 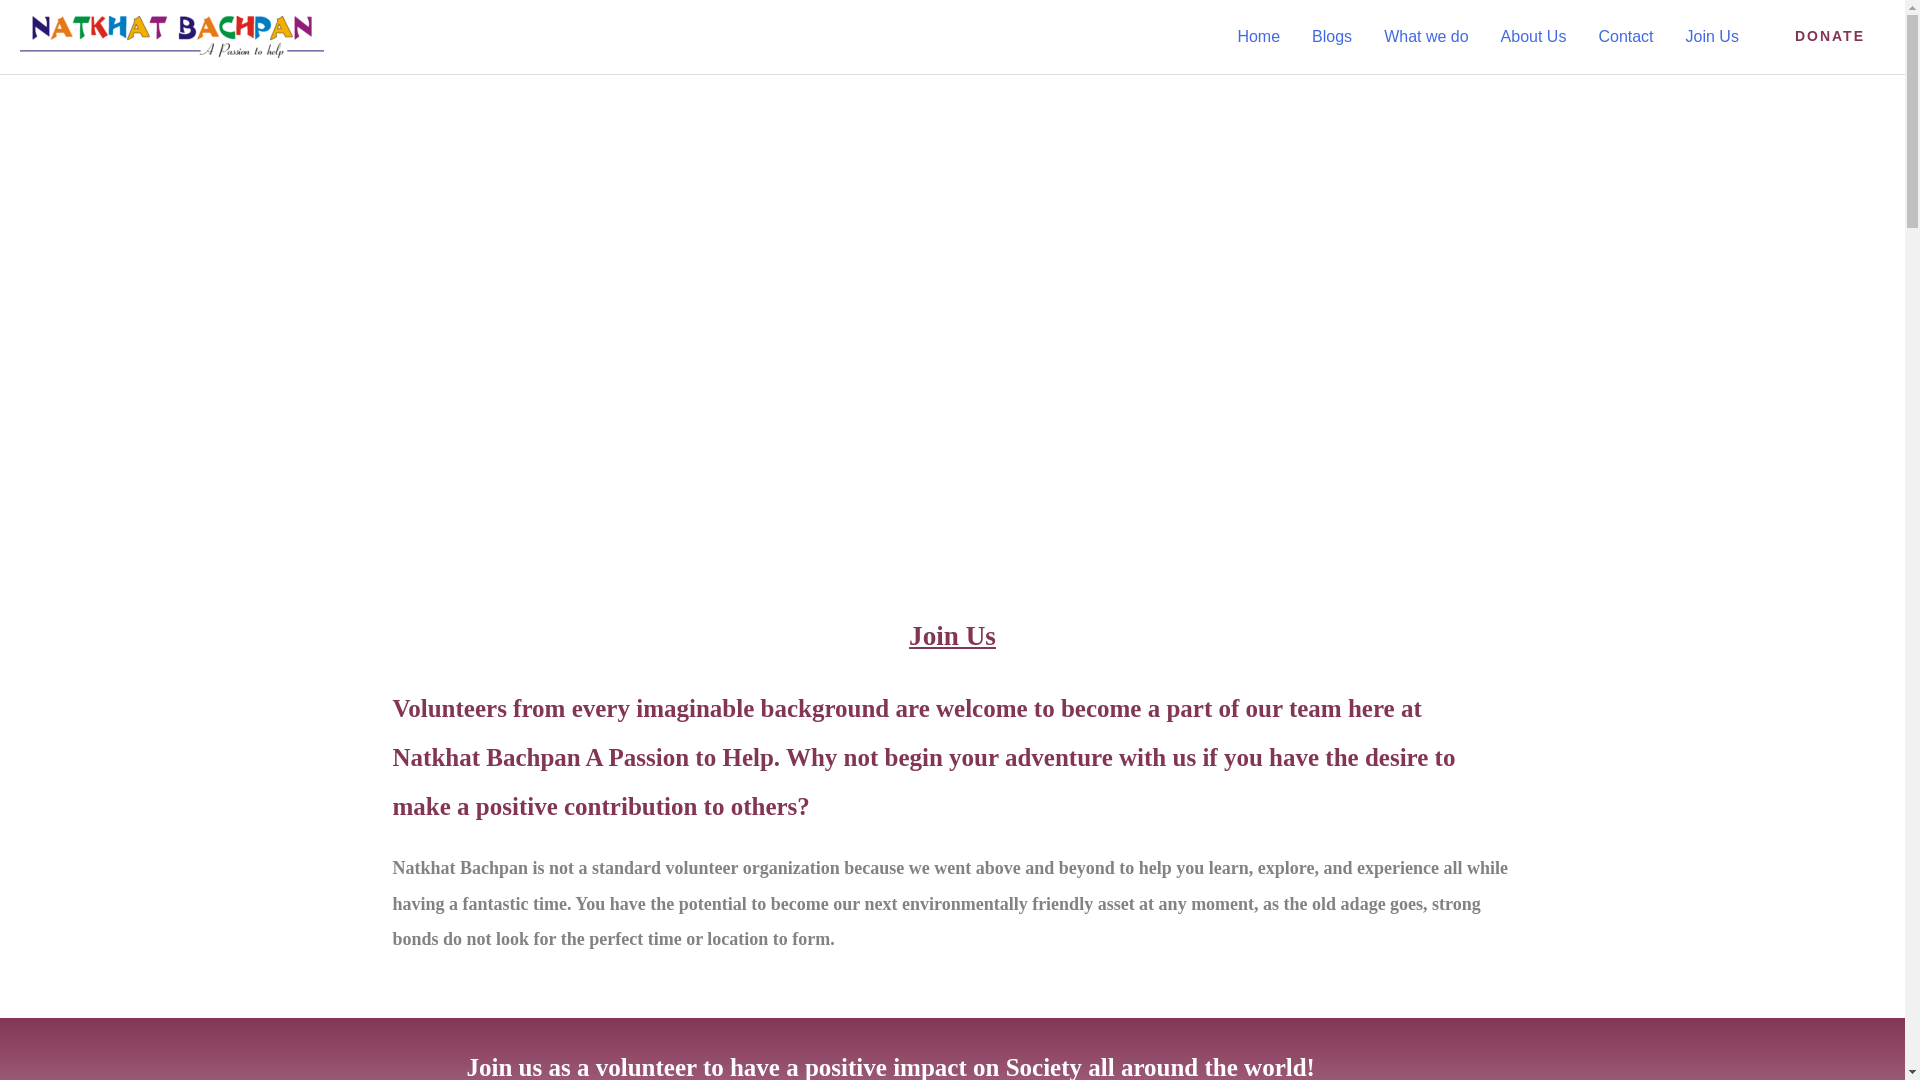 What do you see at coordinates (1533, 36) in the screenshot?
I see `About Us` at bounding box center [1533, 36].